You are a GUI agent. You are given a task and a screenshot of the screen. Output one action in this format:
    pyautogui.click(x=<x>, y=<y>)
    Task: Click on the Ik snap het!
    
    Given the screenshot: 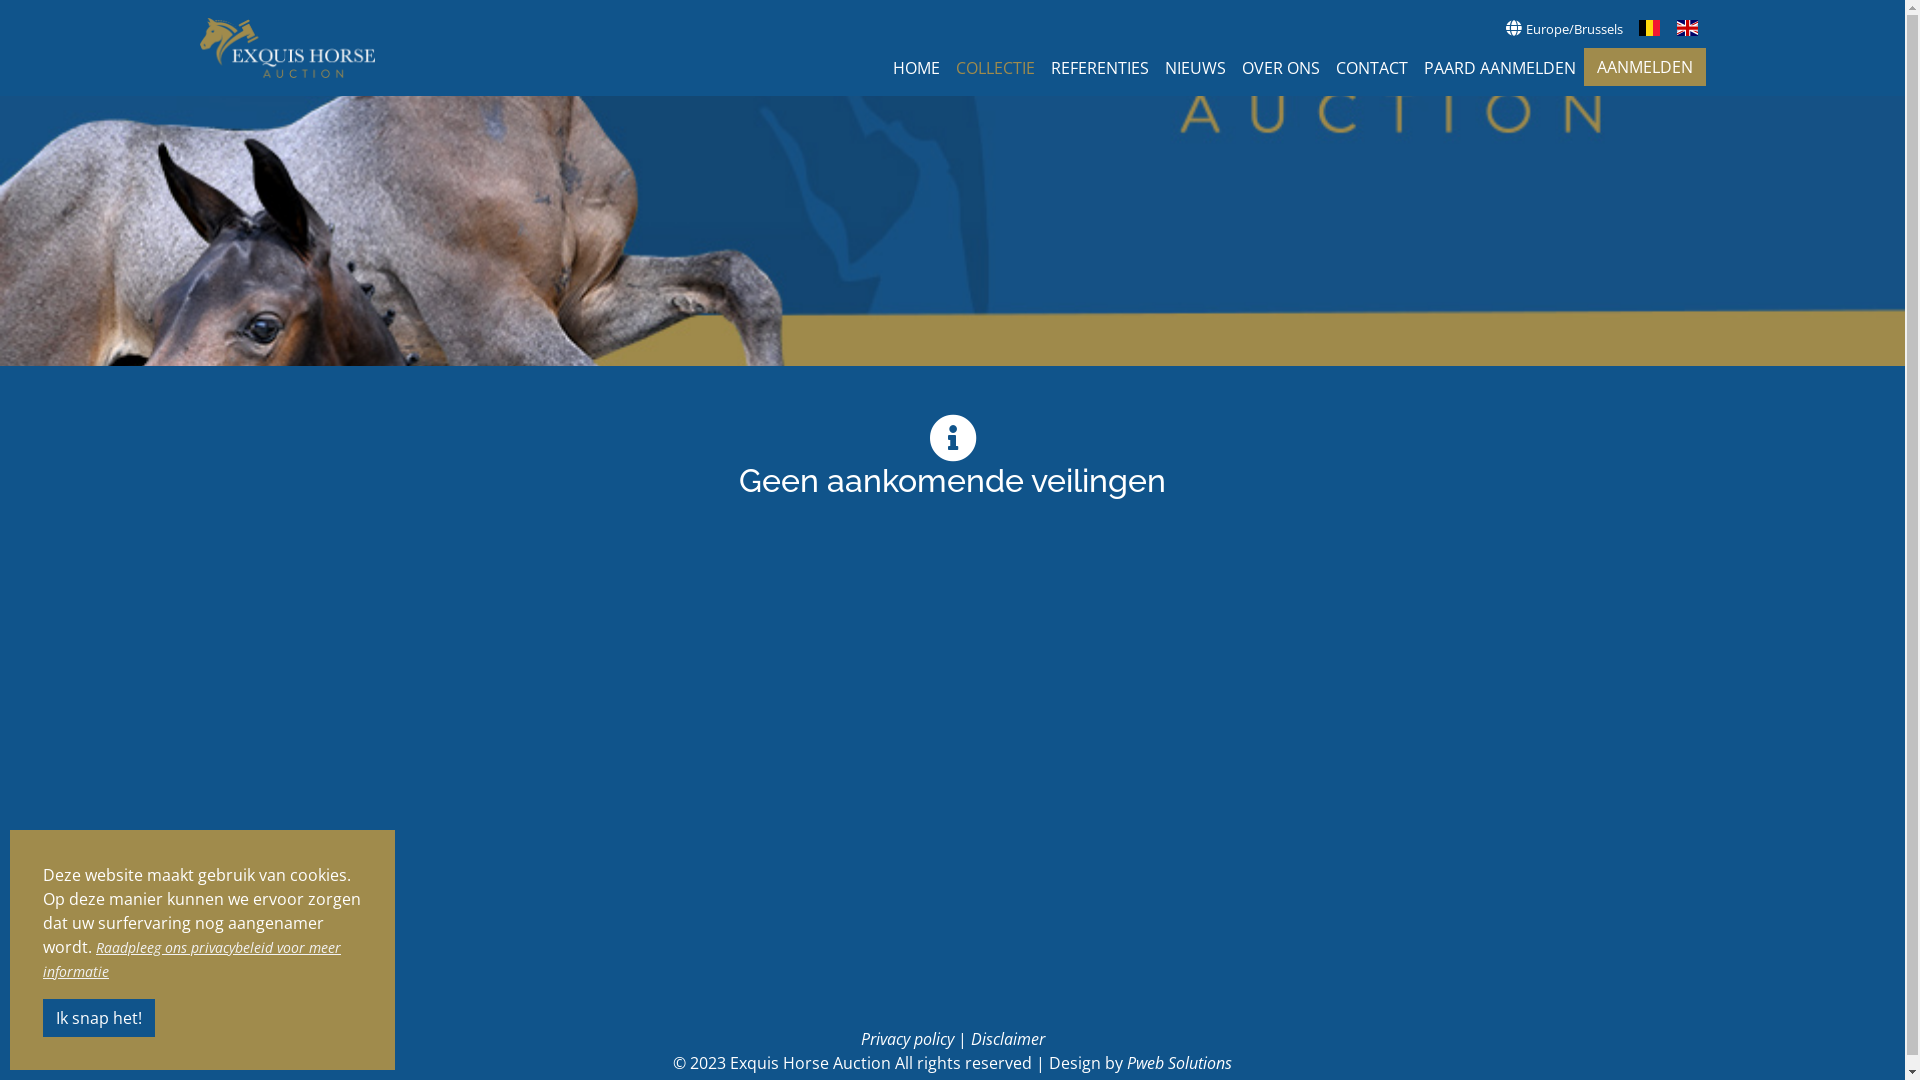 What is the action you would take?
    pyautogui.click(x=99, y=1018)
    